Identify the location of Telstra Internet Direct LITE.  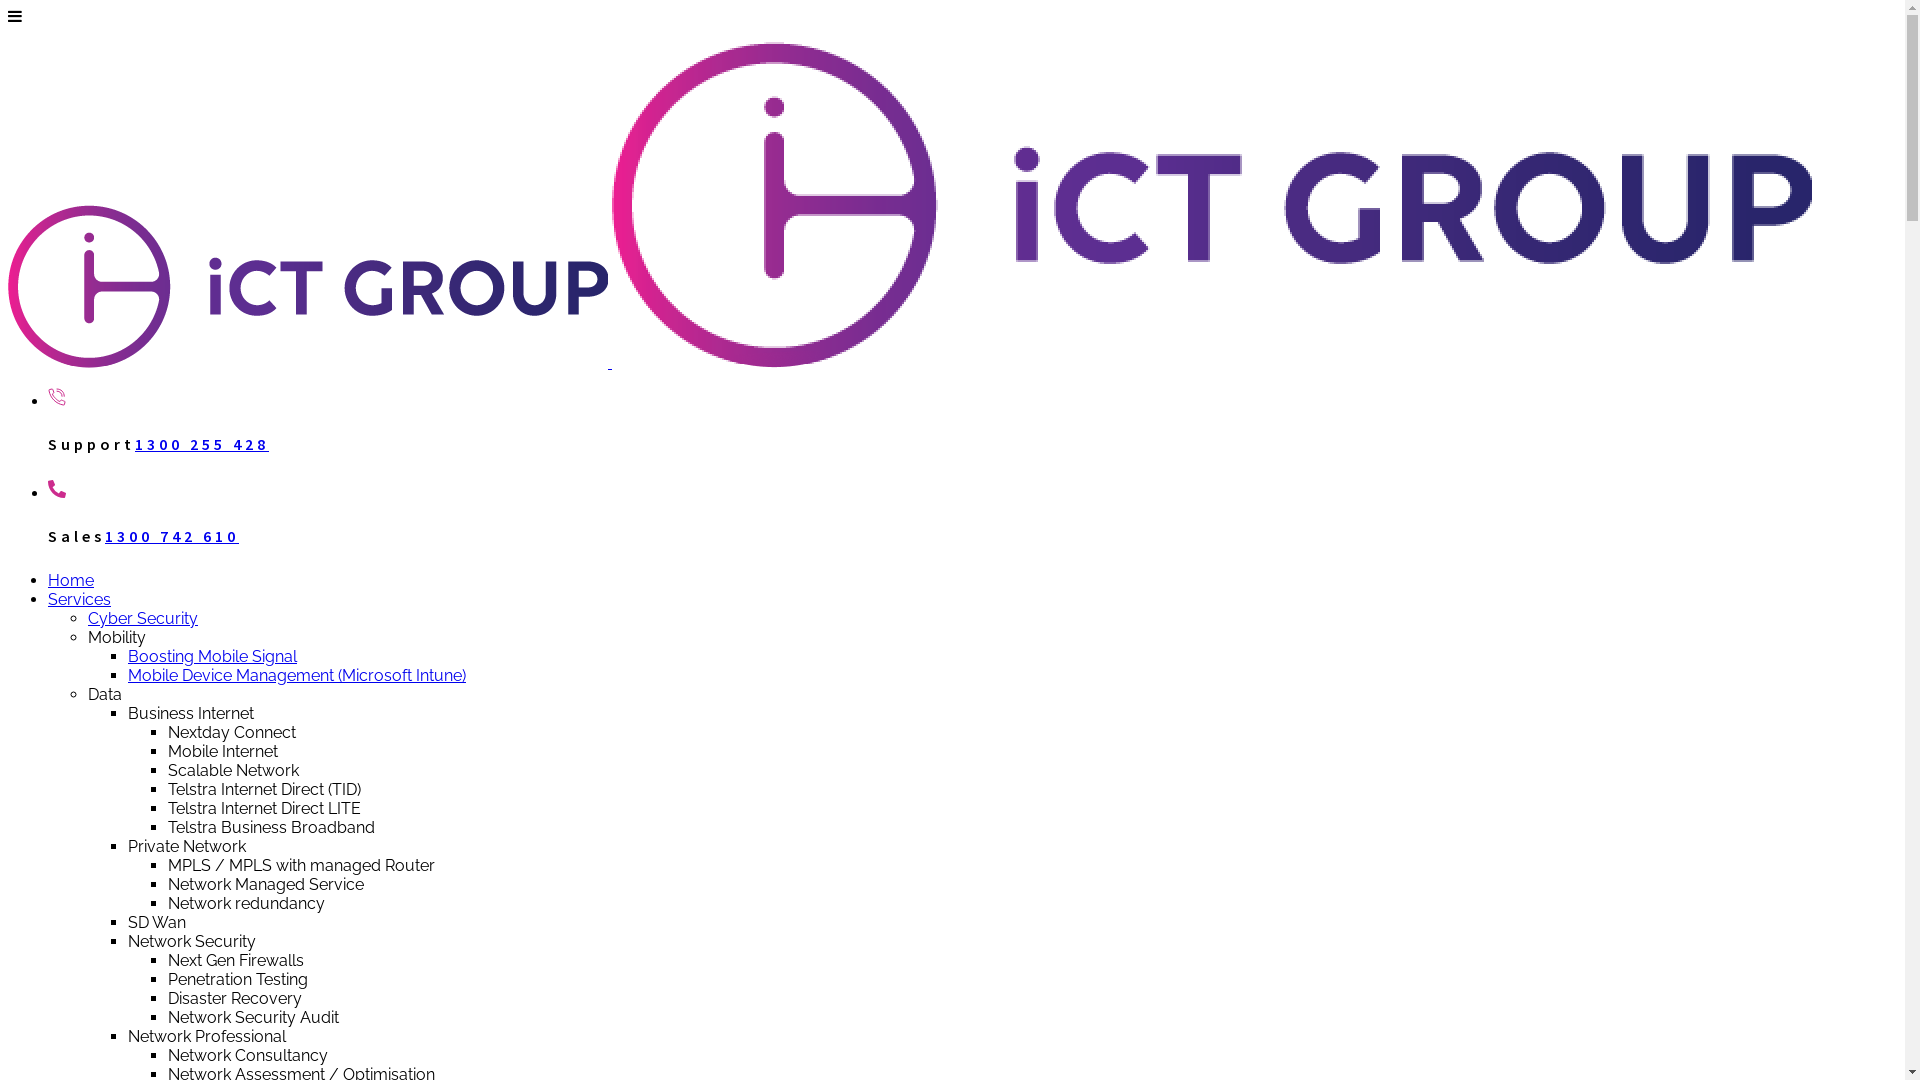
(264, 808).